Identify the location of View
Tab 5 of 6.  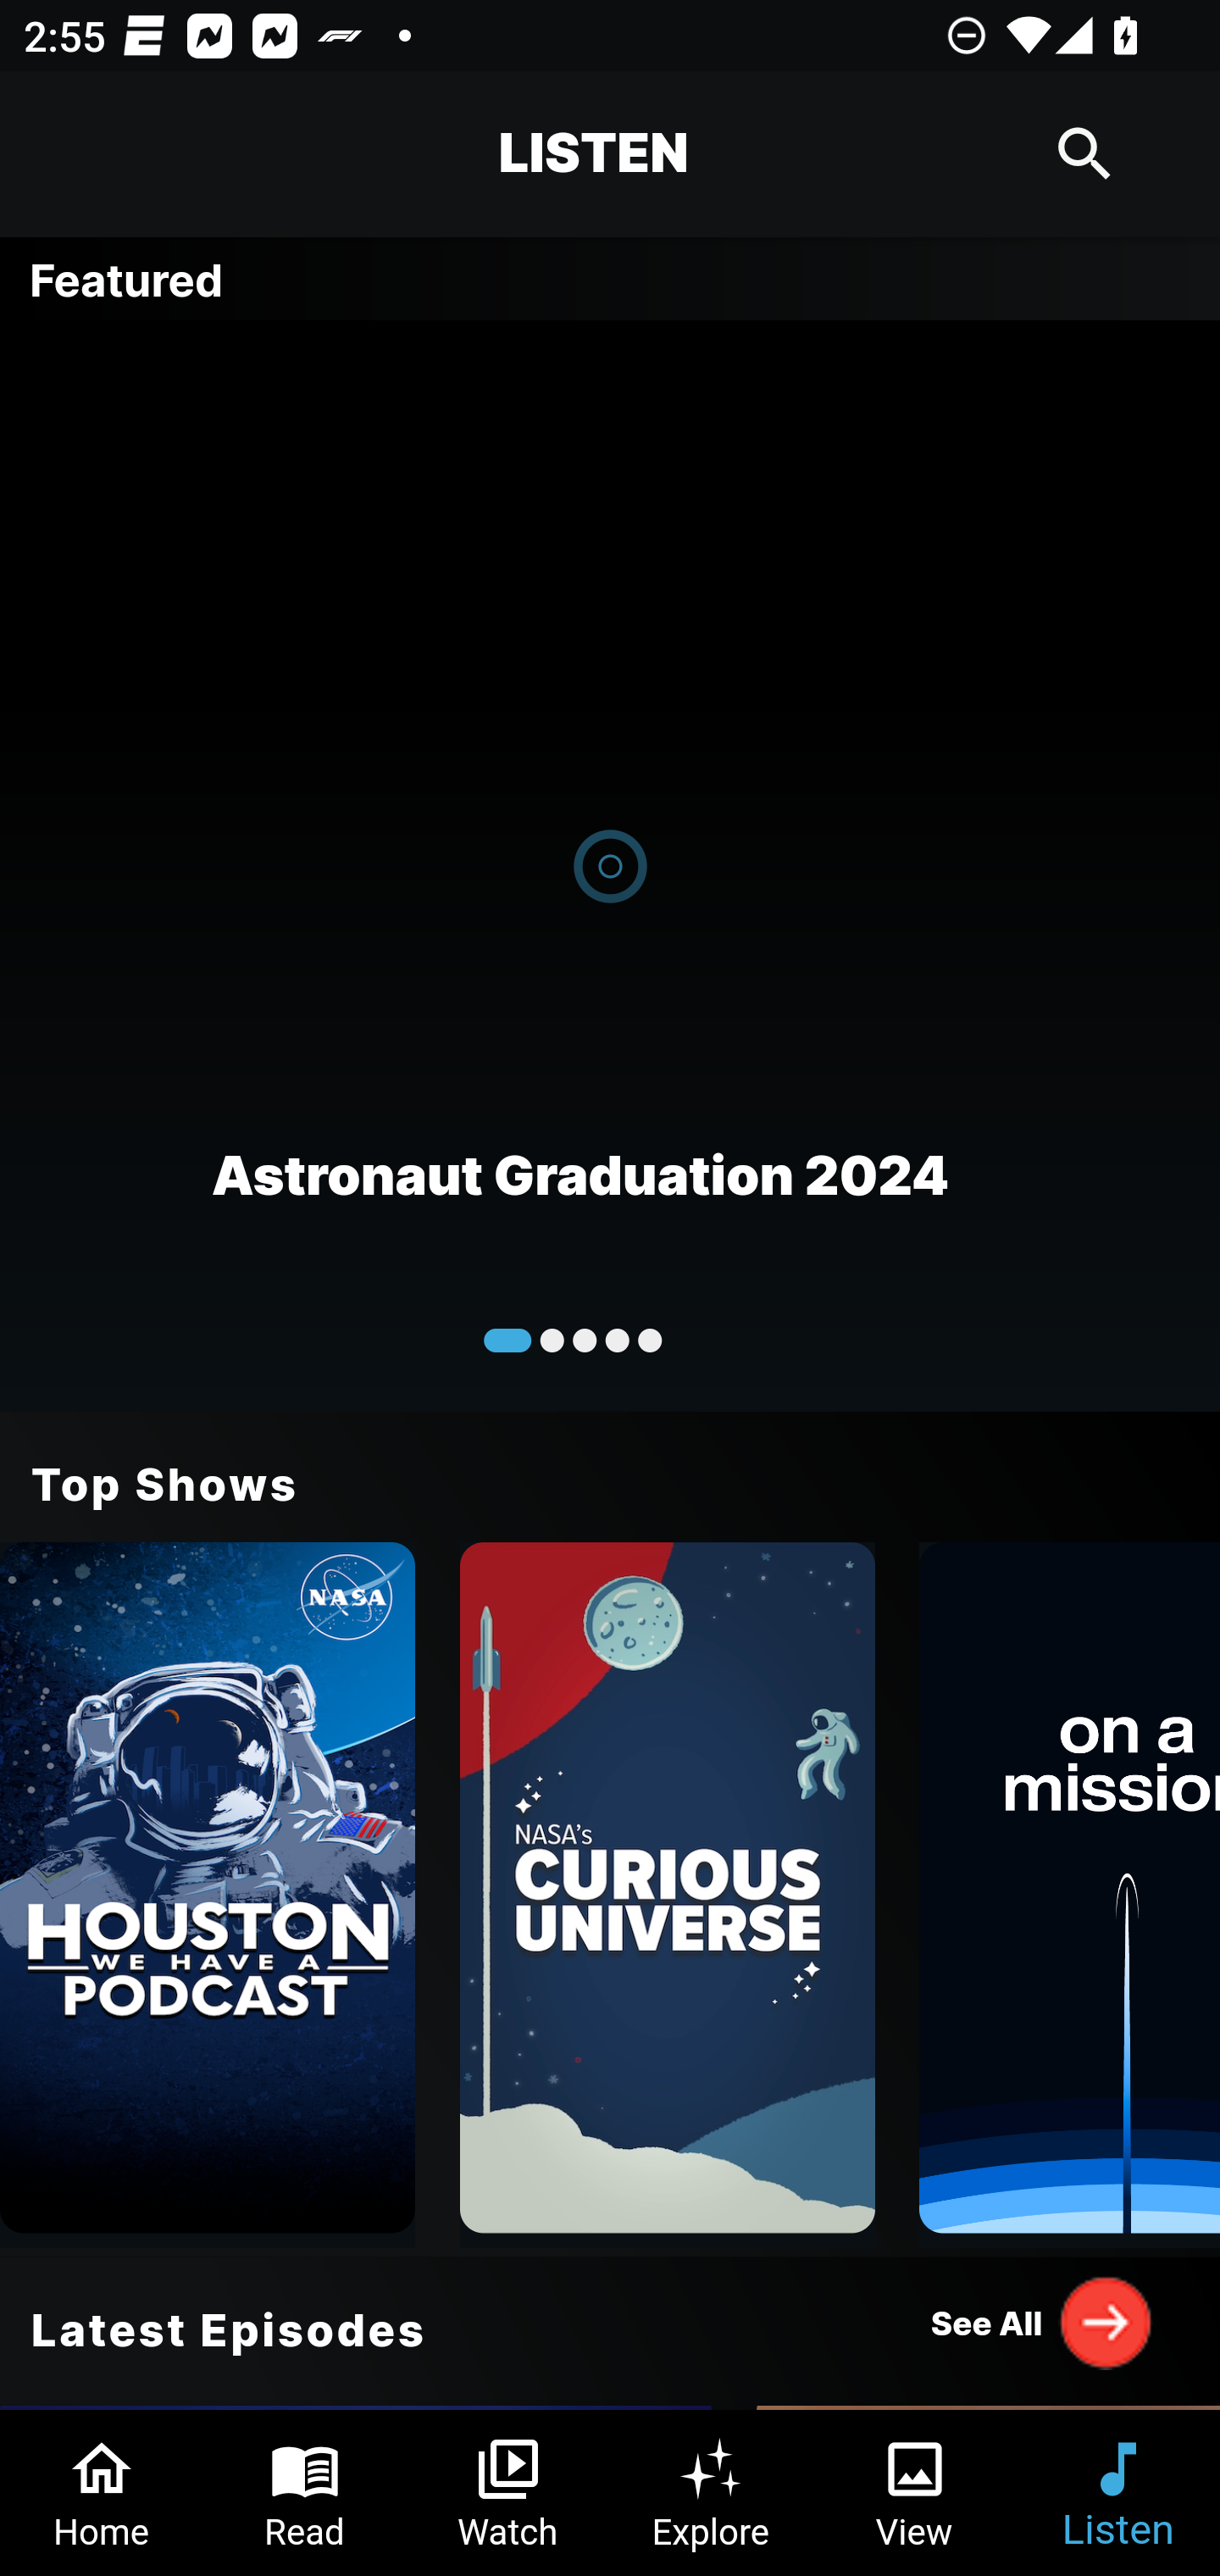
(915, 2493).